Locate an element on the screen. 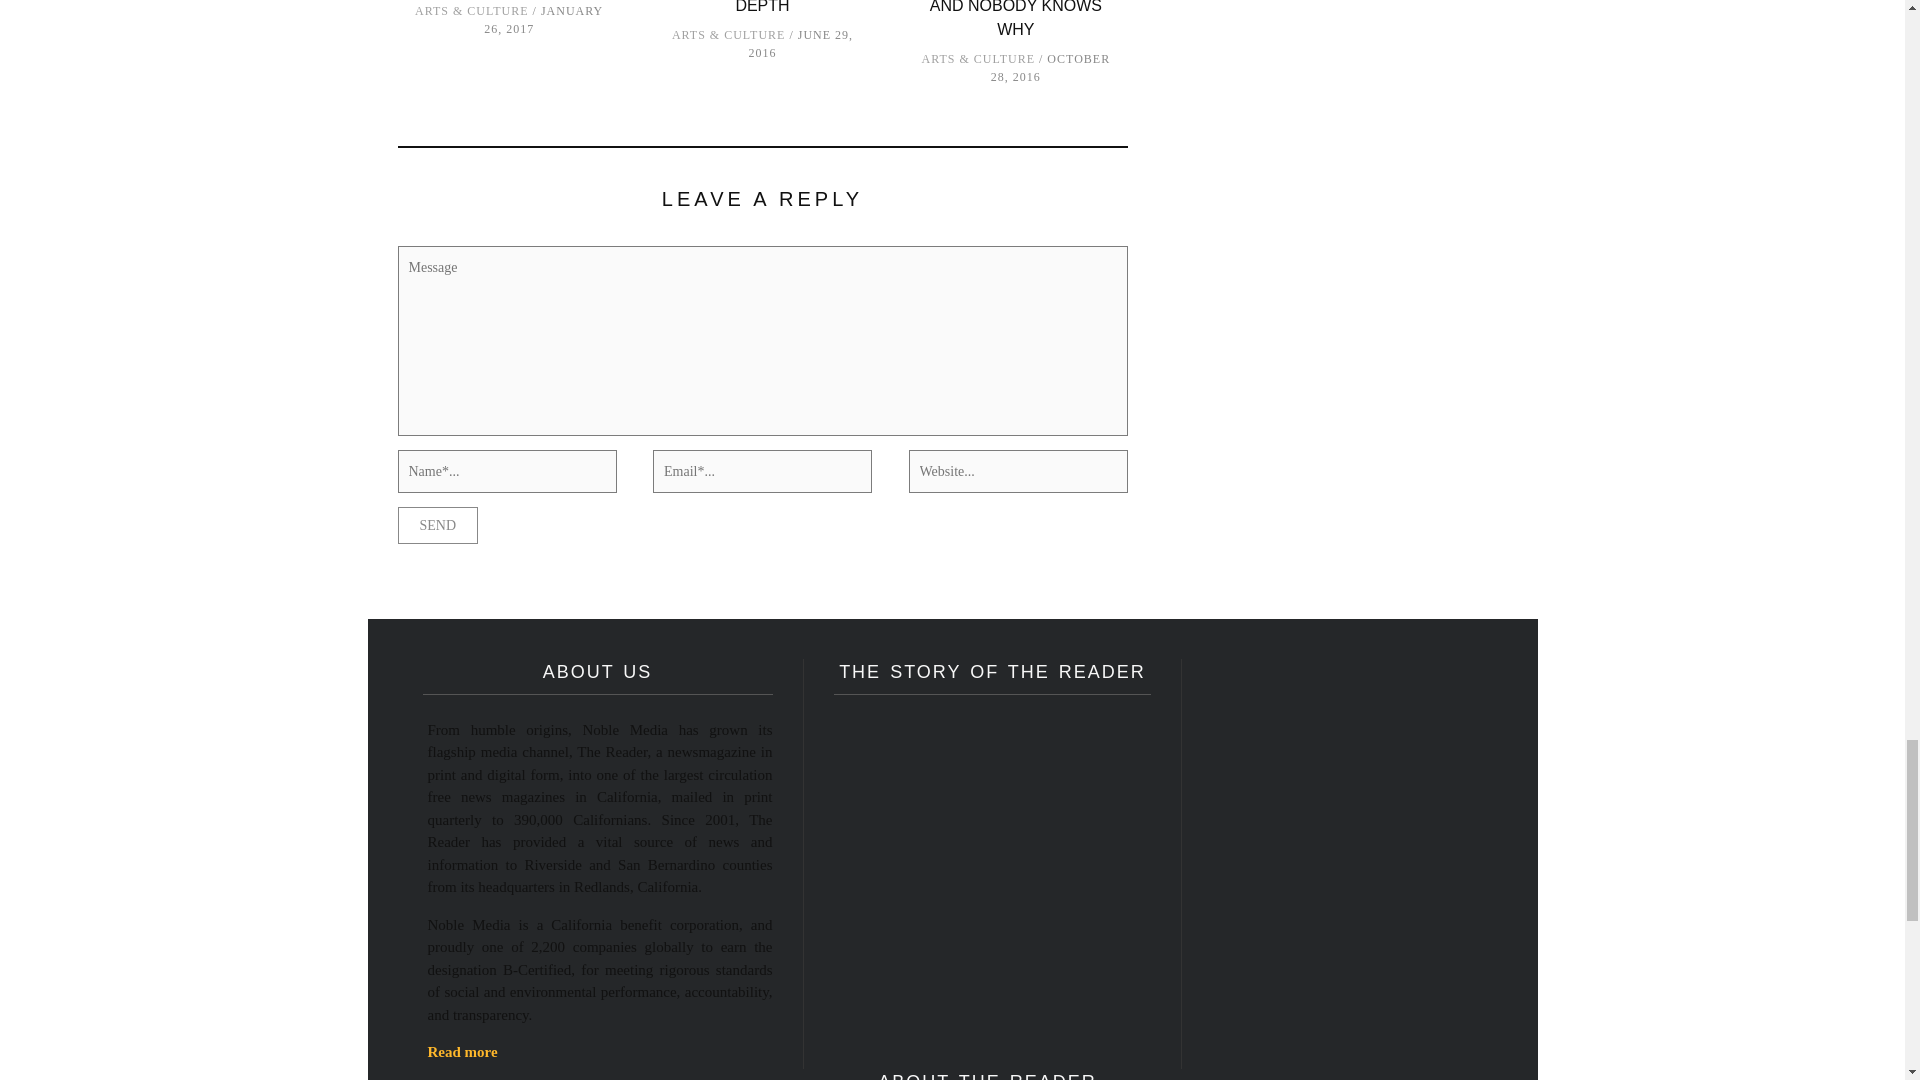  Send is located at coordinates (438, 525).